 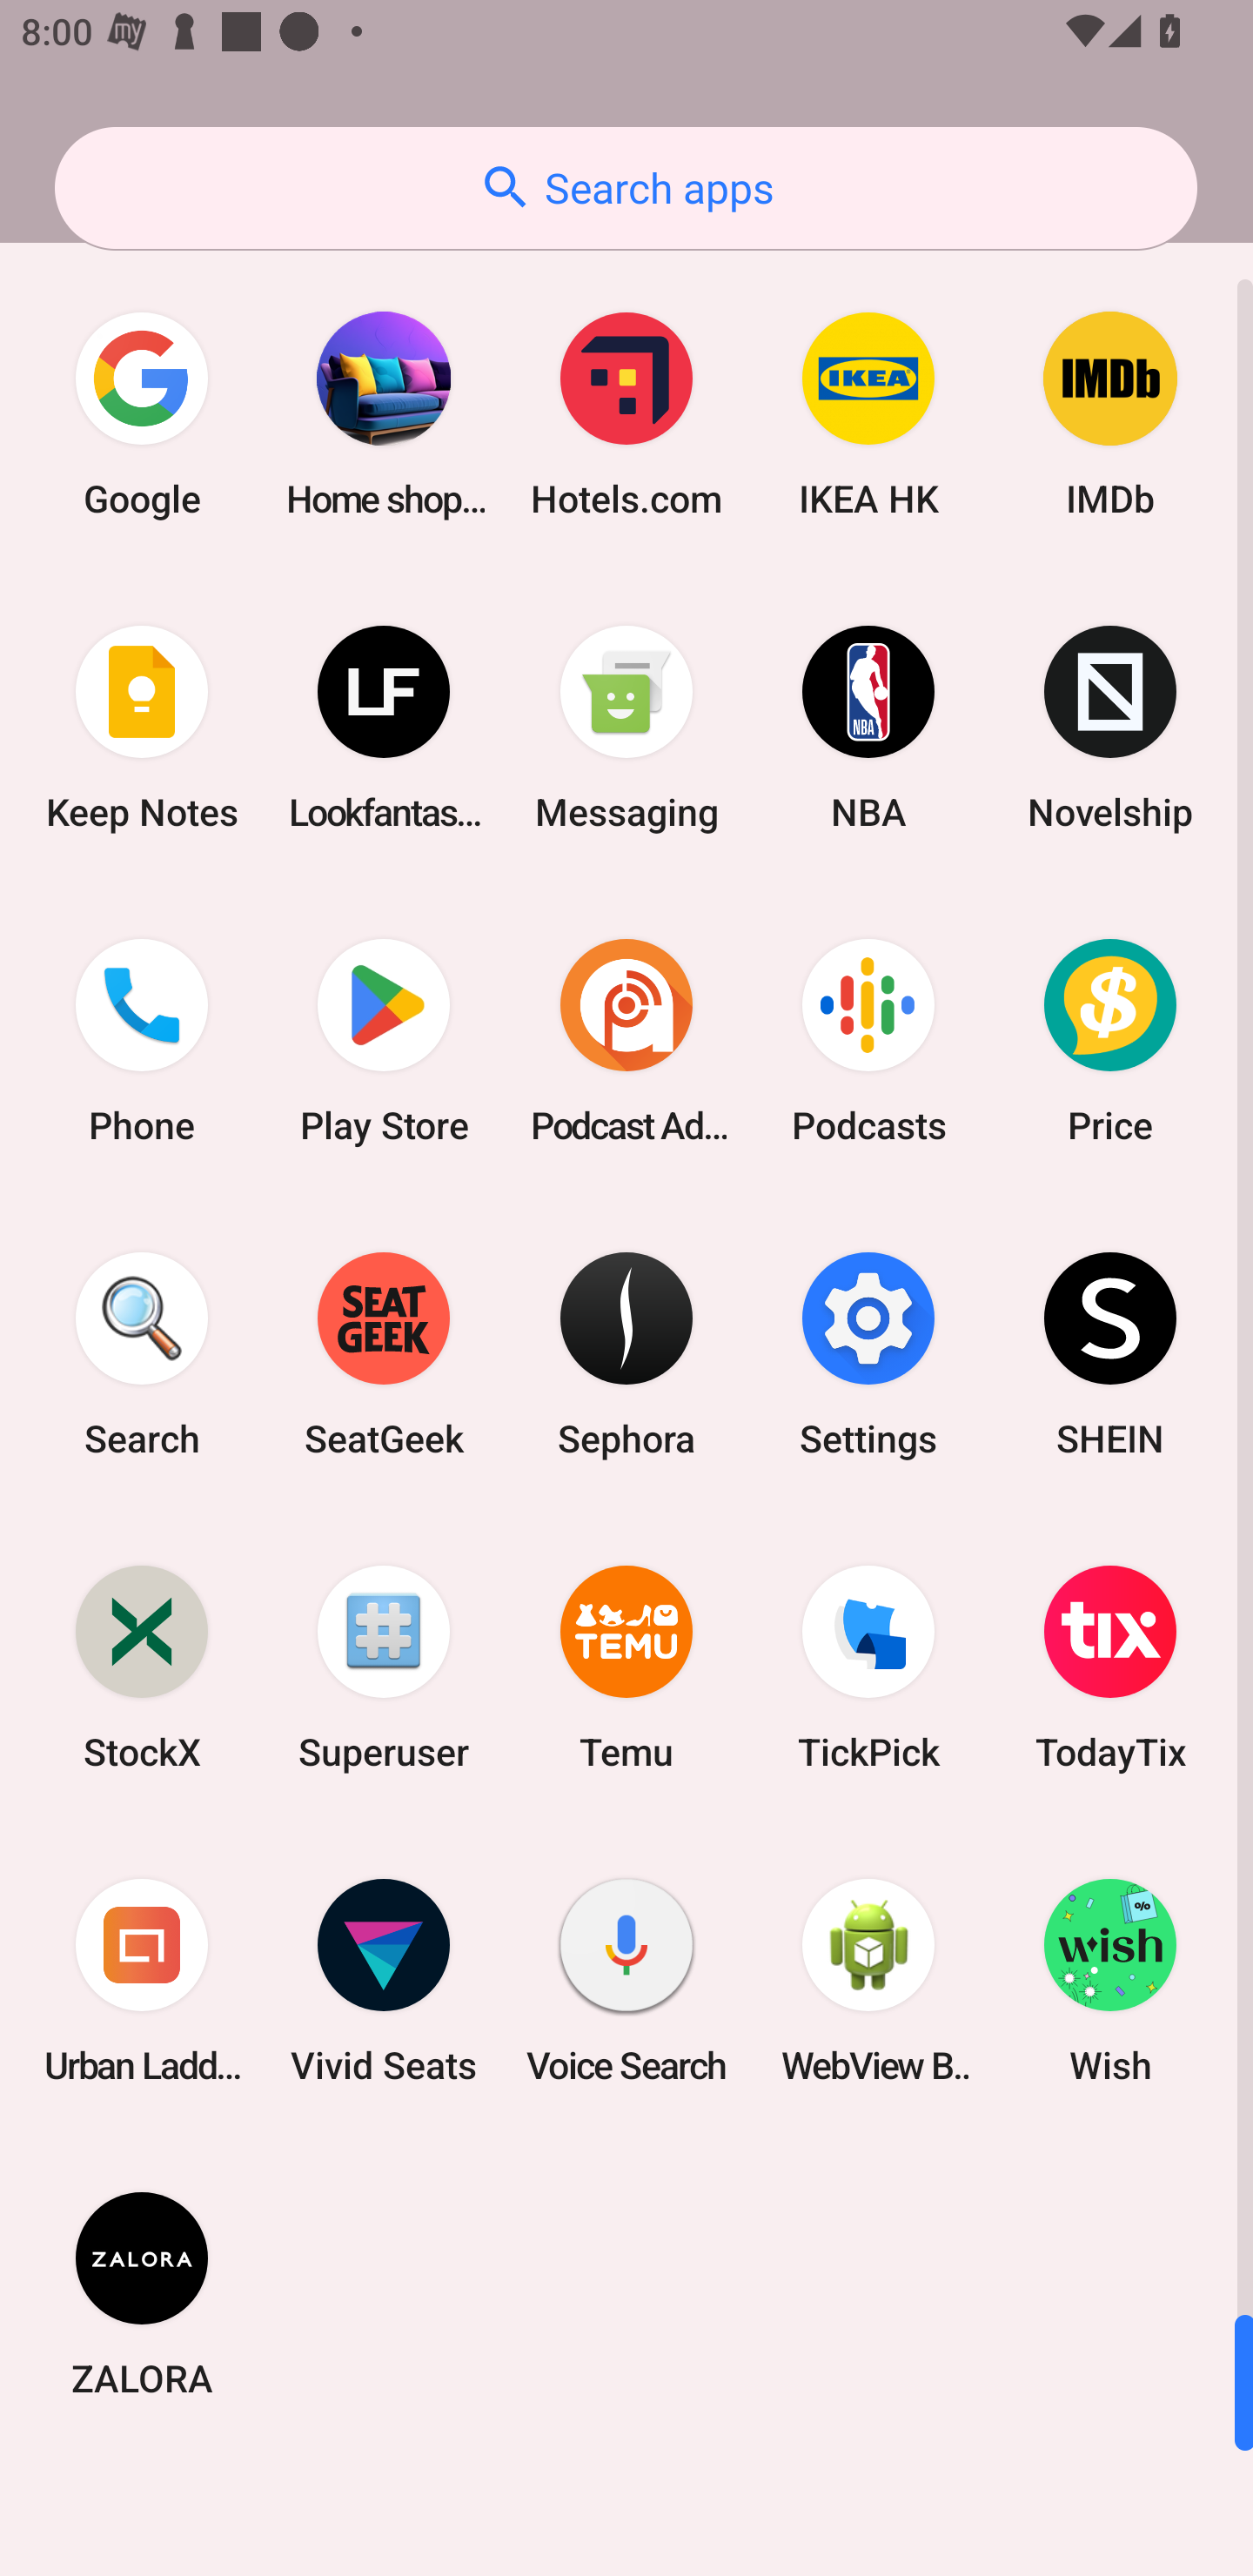 What do you see at coordinates (384, 1981) in the screenshot?
I see `Vivid Seats` at bounding box center [384, 1981].